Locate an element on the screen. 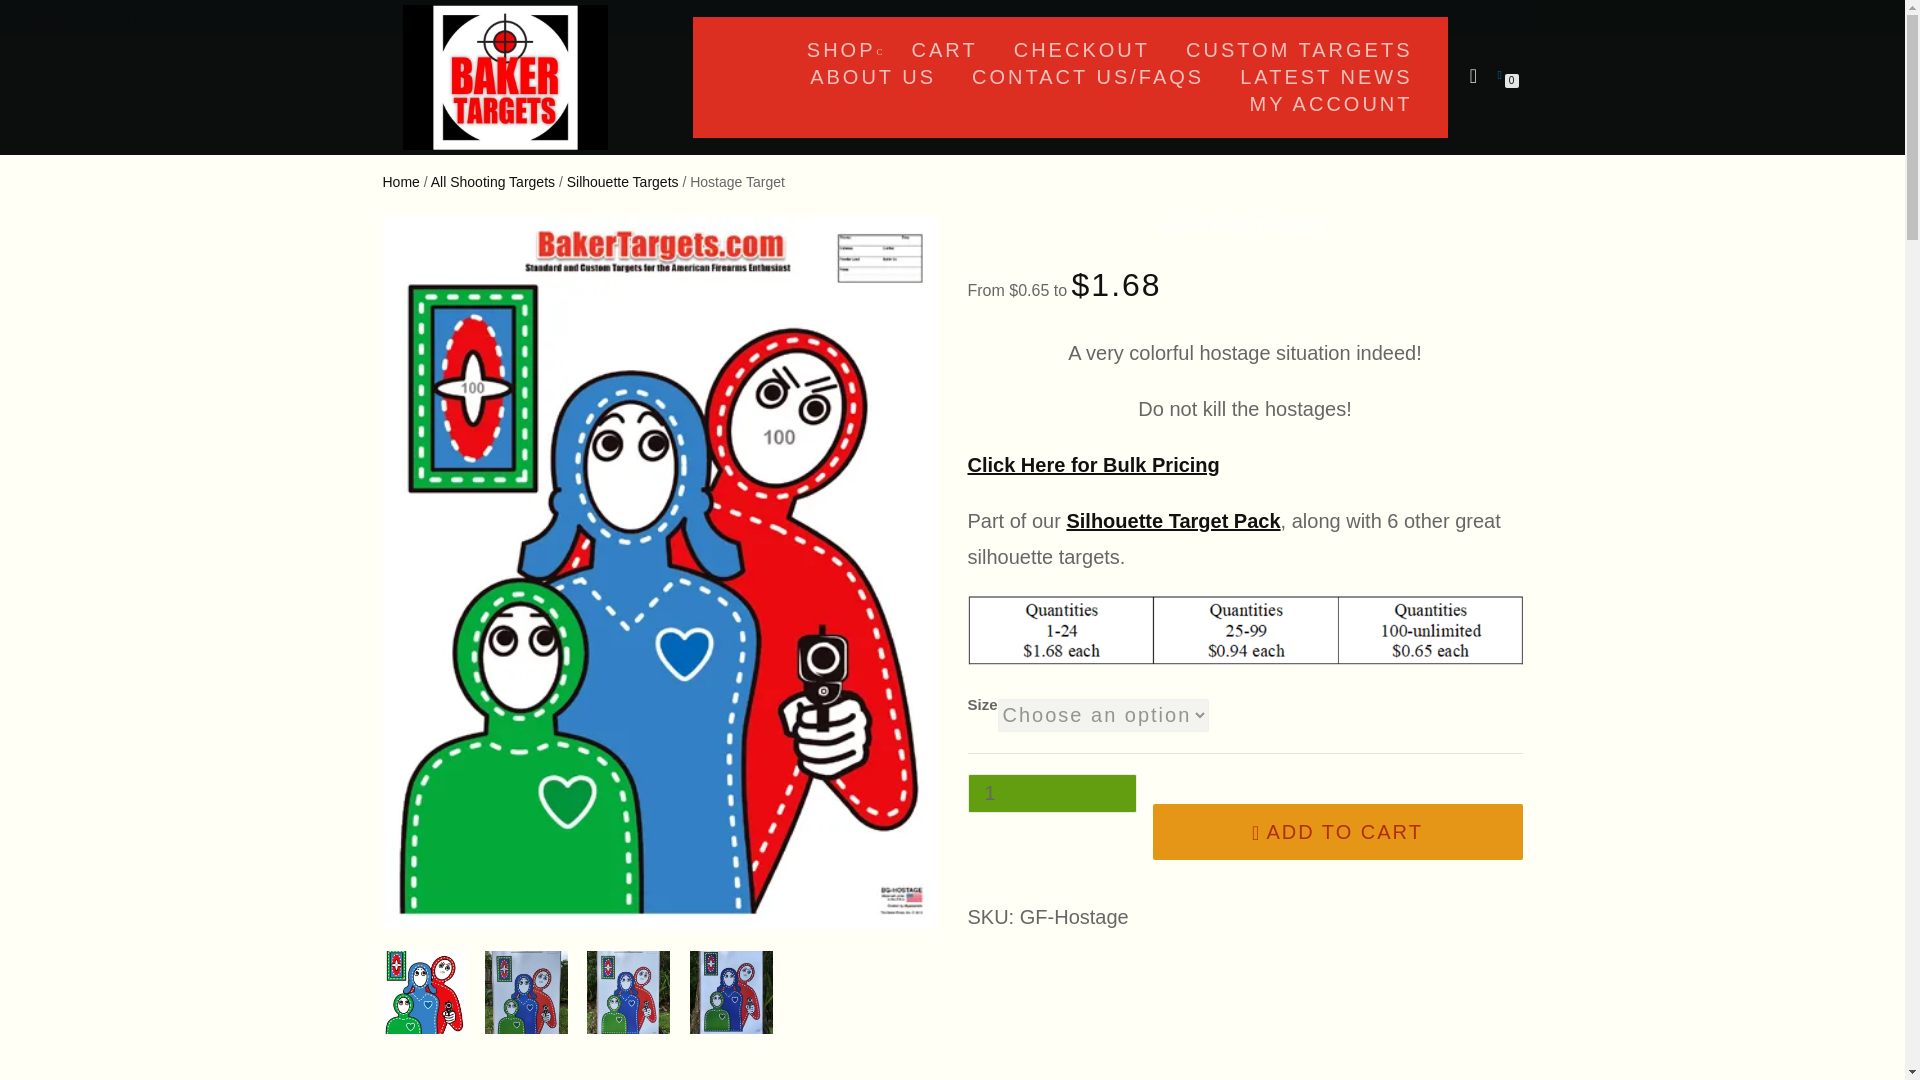 This screenshot has height=1080, width=1920. MY ACCOUNT is located at coordinates (1331, 103).